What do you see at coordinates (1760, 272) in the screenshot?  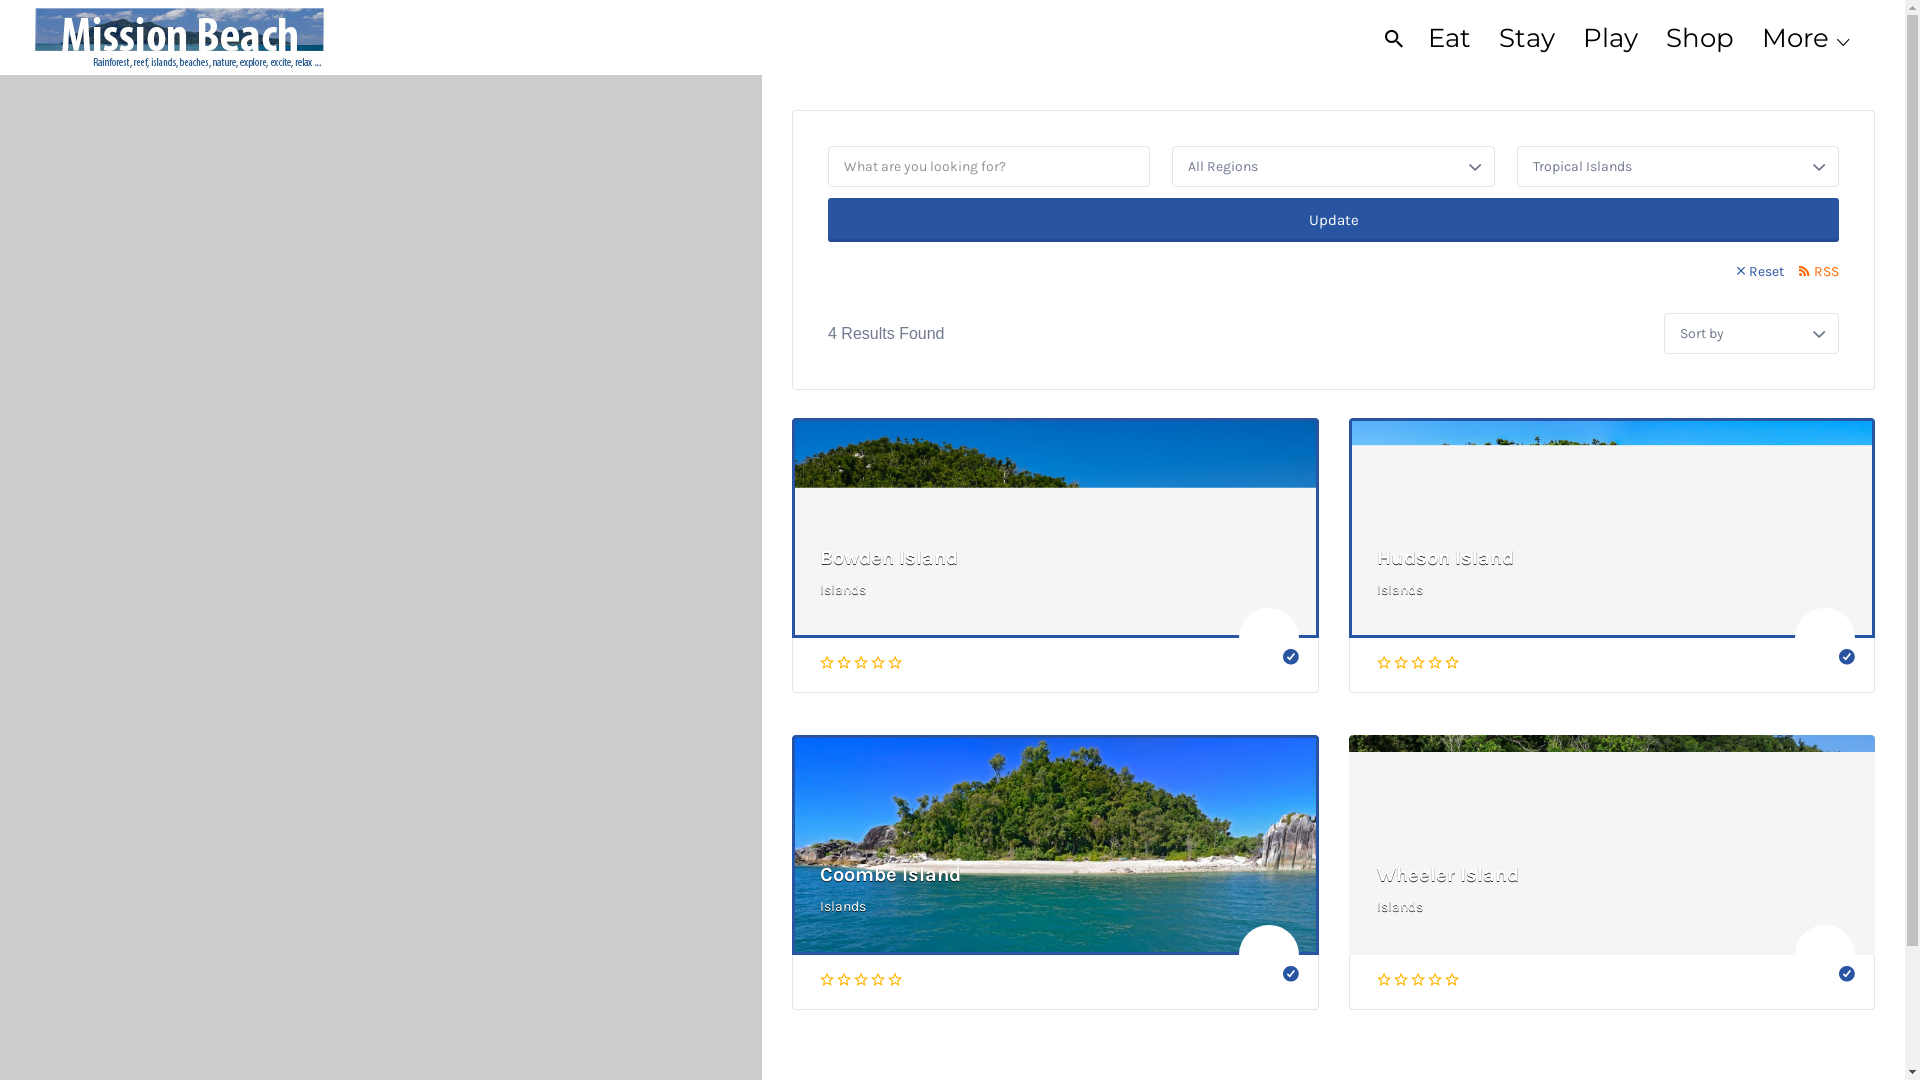 I see `Reset` at bounding box center [1760, 272].